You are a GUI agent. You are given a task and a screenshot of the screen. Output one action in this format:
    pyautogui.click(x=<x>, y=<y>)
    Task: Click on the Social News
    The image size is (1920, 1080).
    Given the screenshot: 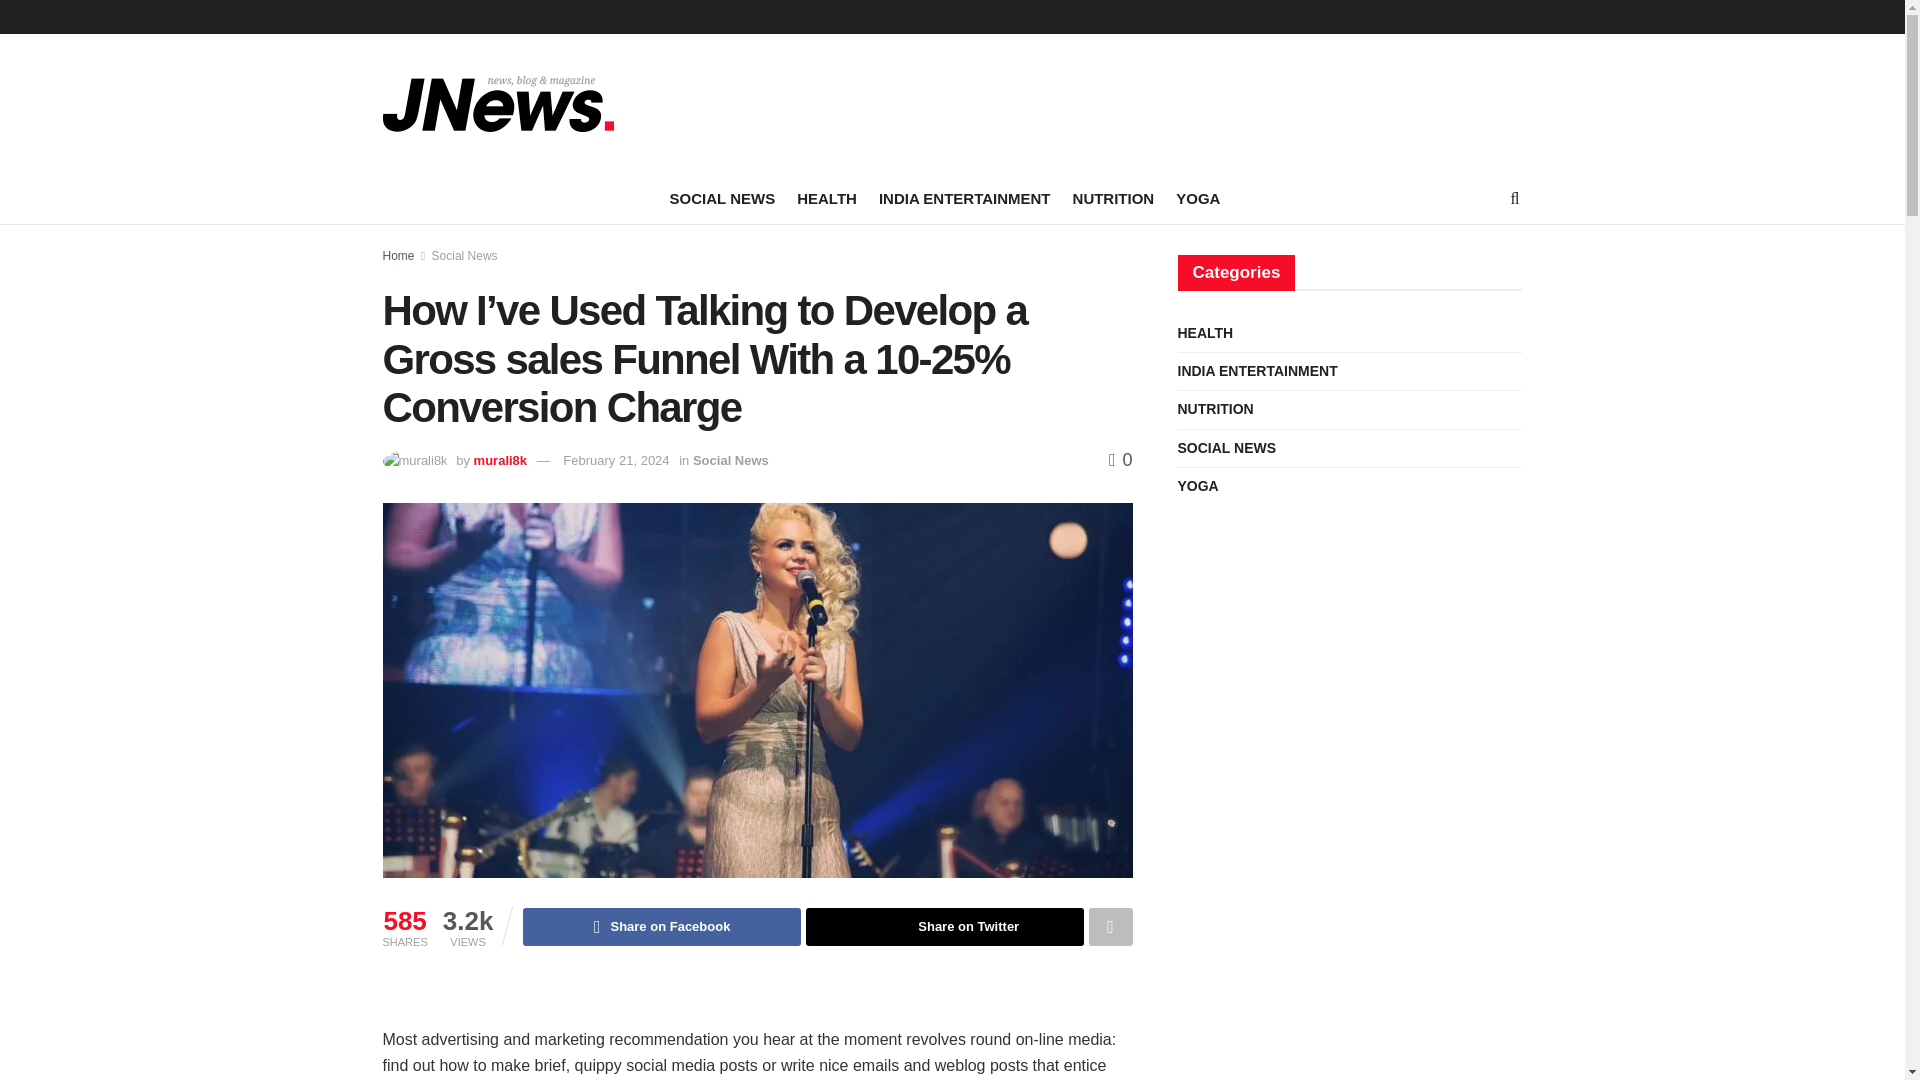 What is the action you would take?
    pyautogui.click(x=731, y=460)
    